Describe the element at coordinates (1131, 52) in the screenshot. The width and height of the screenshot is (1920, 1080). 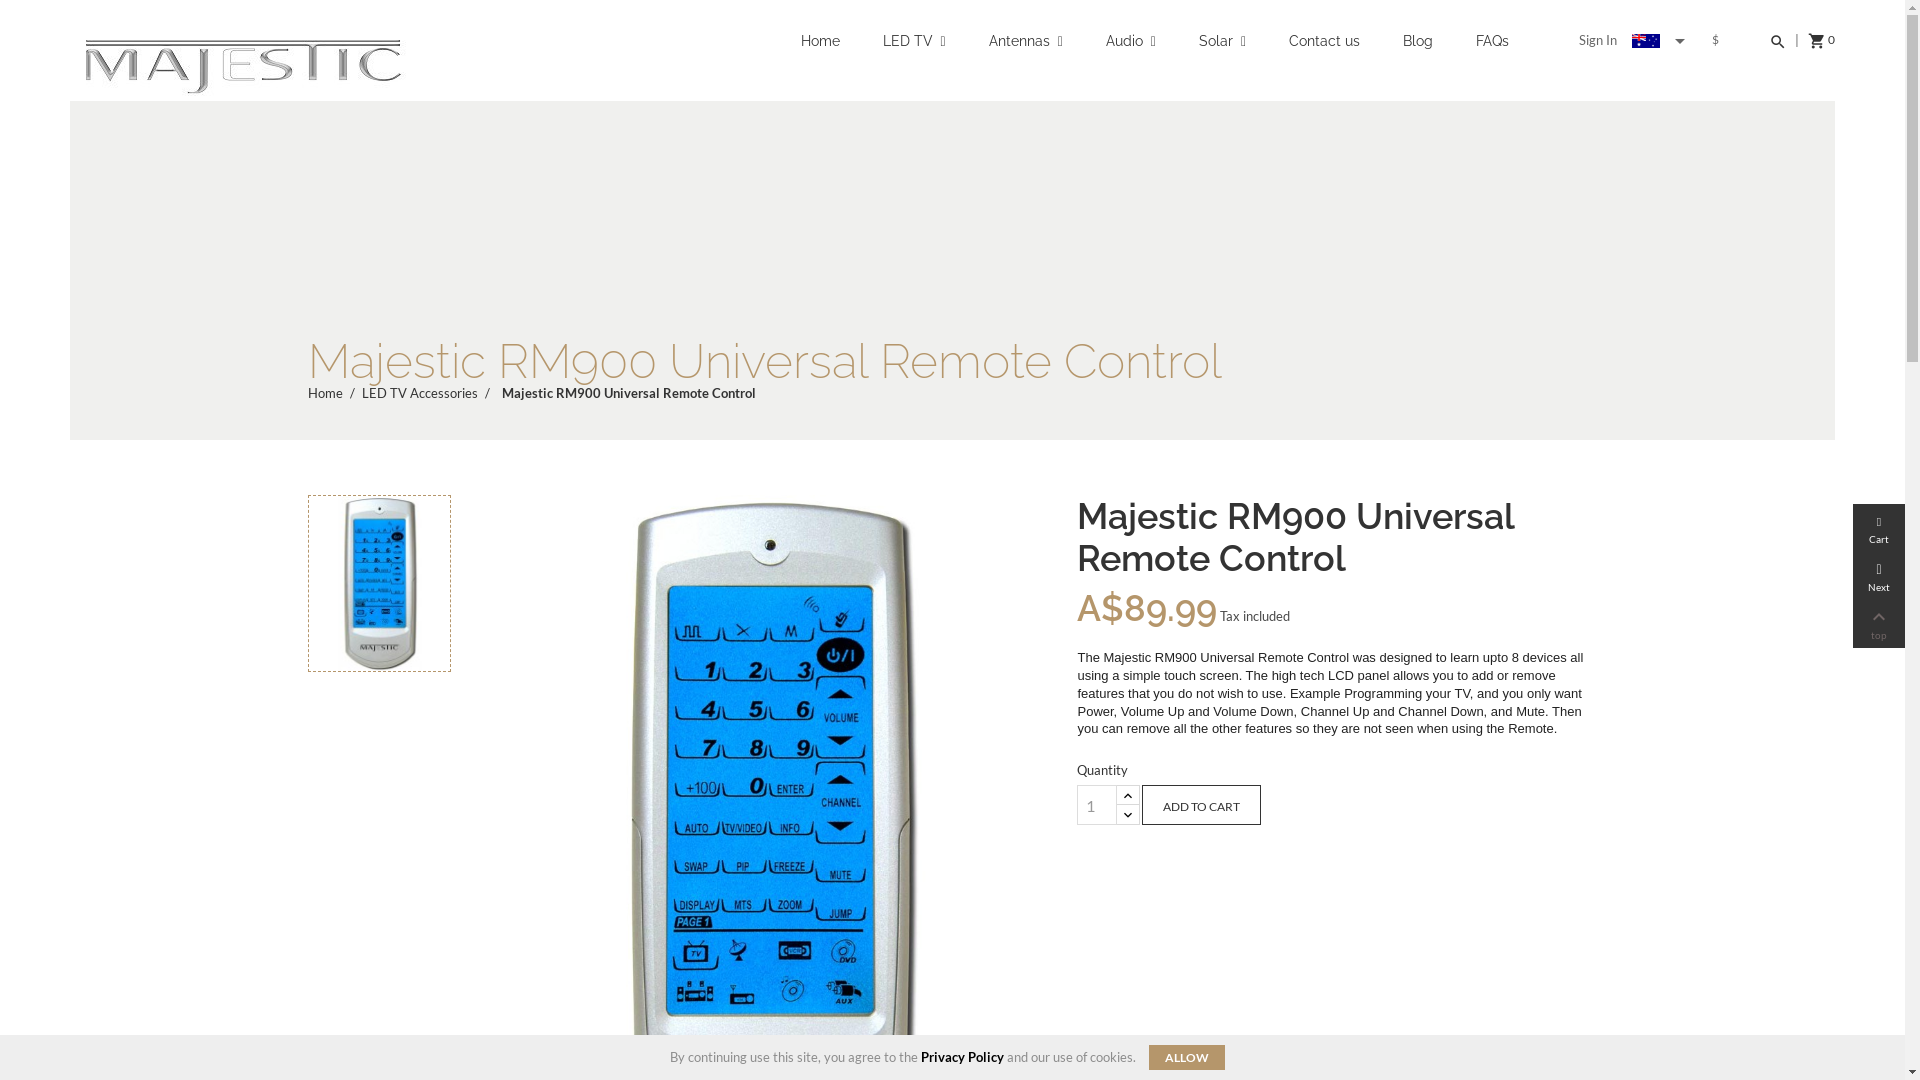
I see `Audio` at that location.